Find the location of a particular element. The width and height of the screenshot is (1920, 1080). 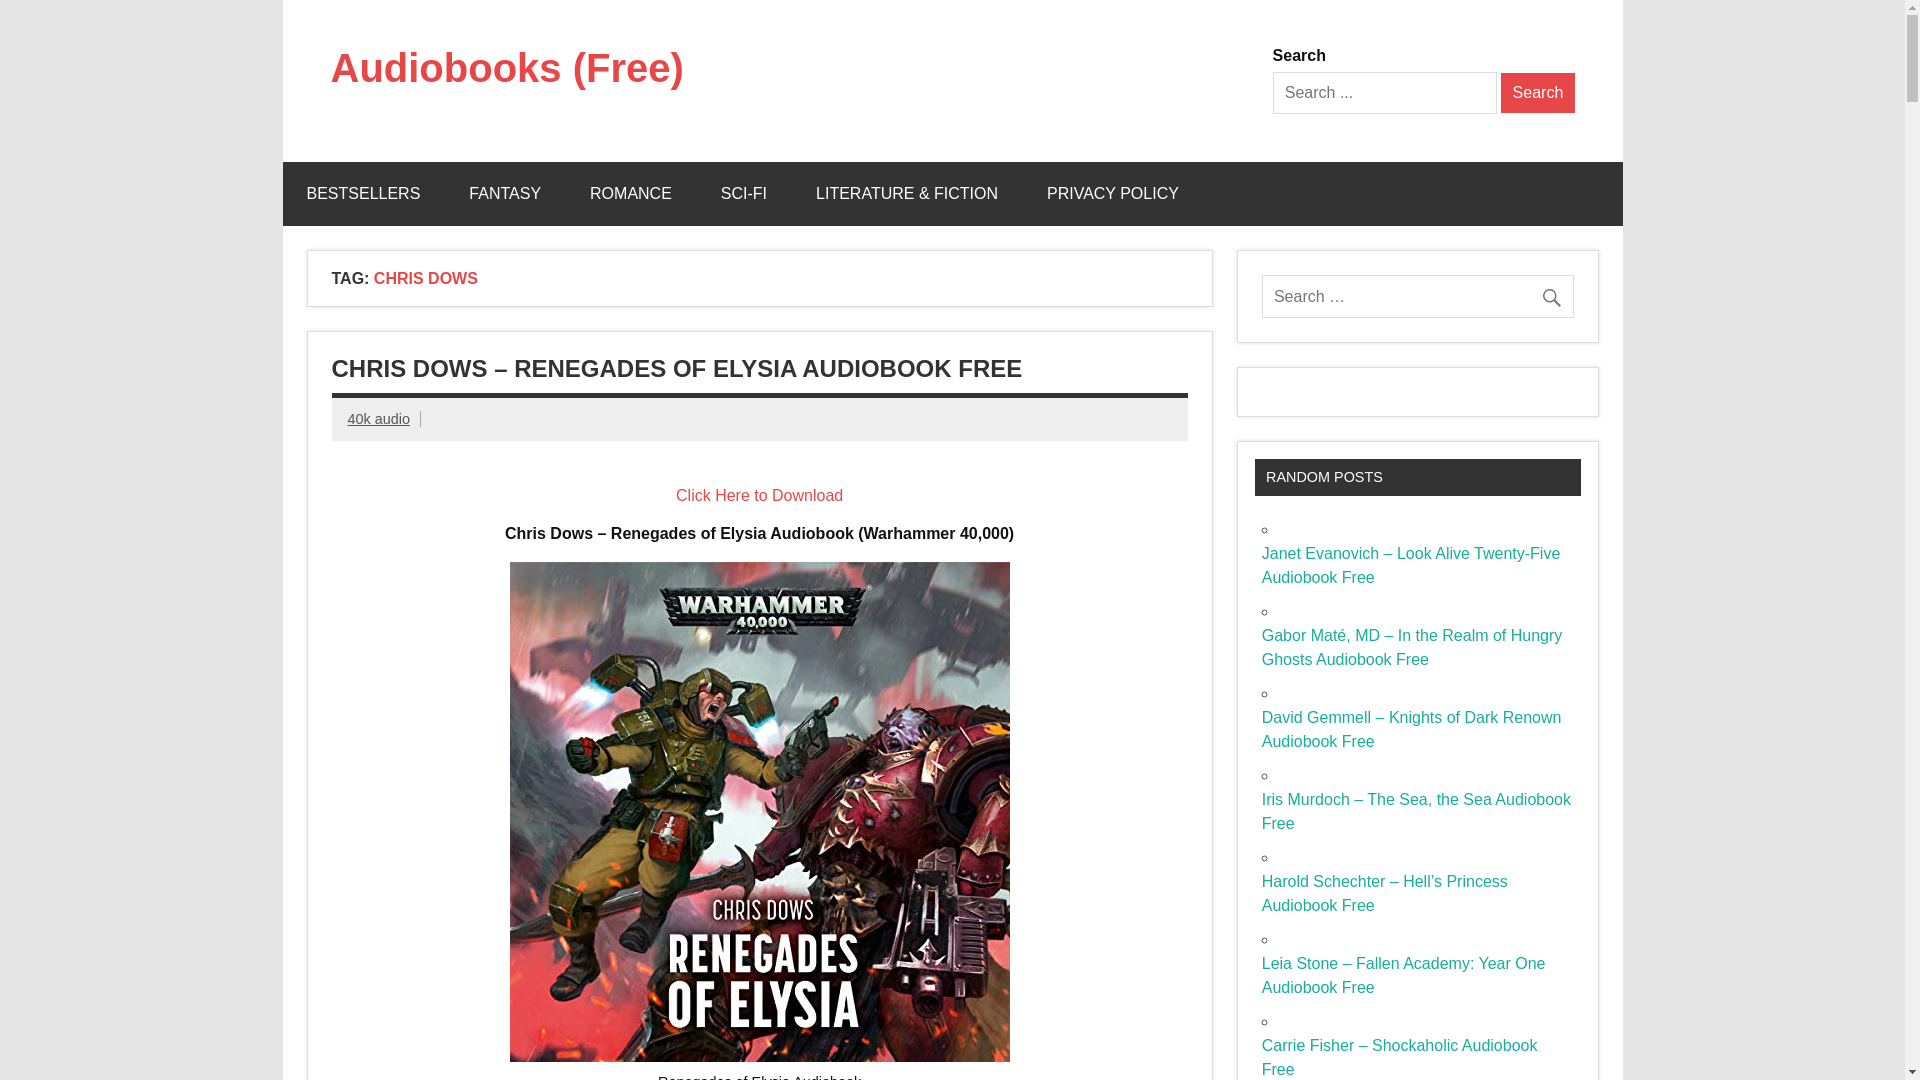

PRIVACY POLICY is located at coordinates (1113, 194).